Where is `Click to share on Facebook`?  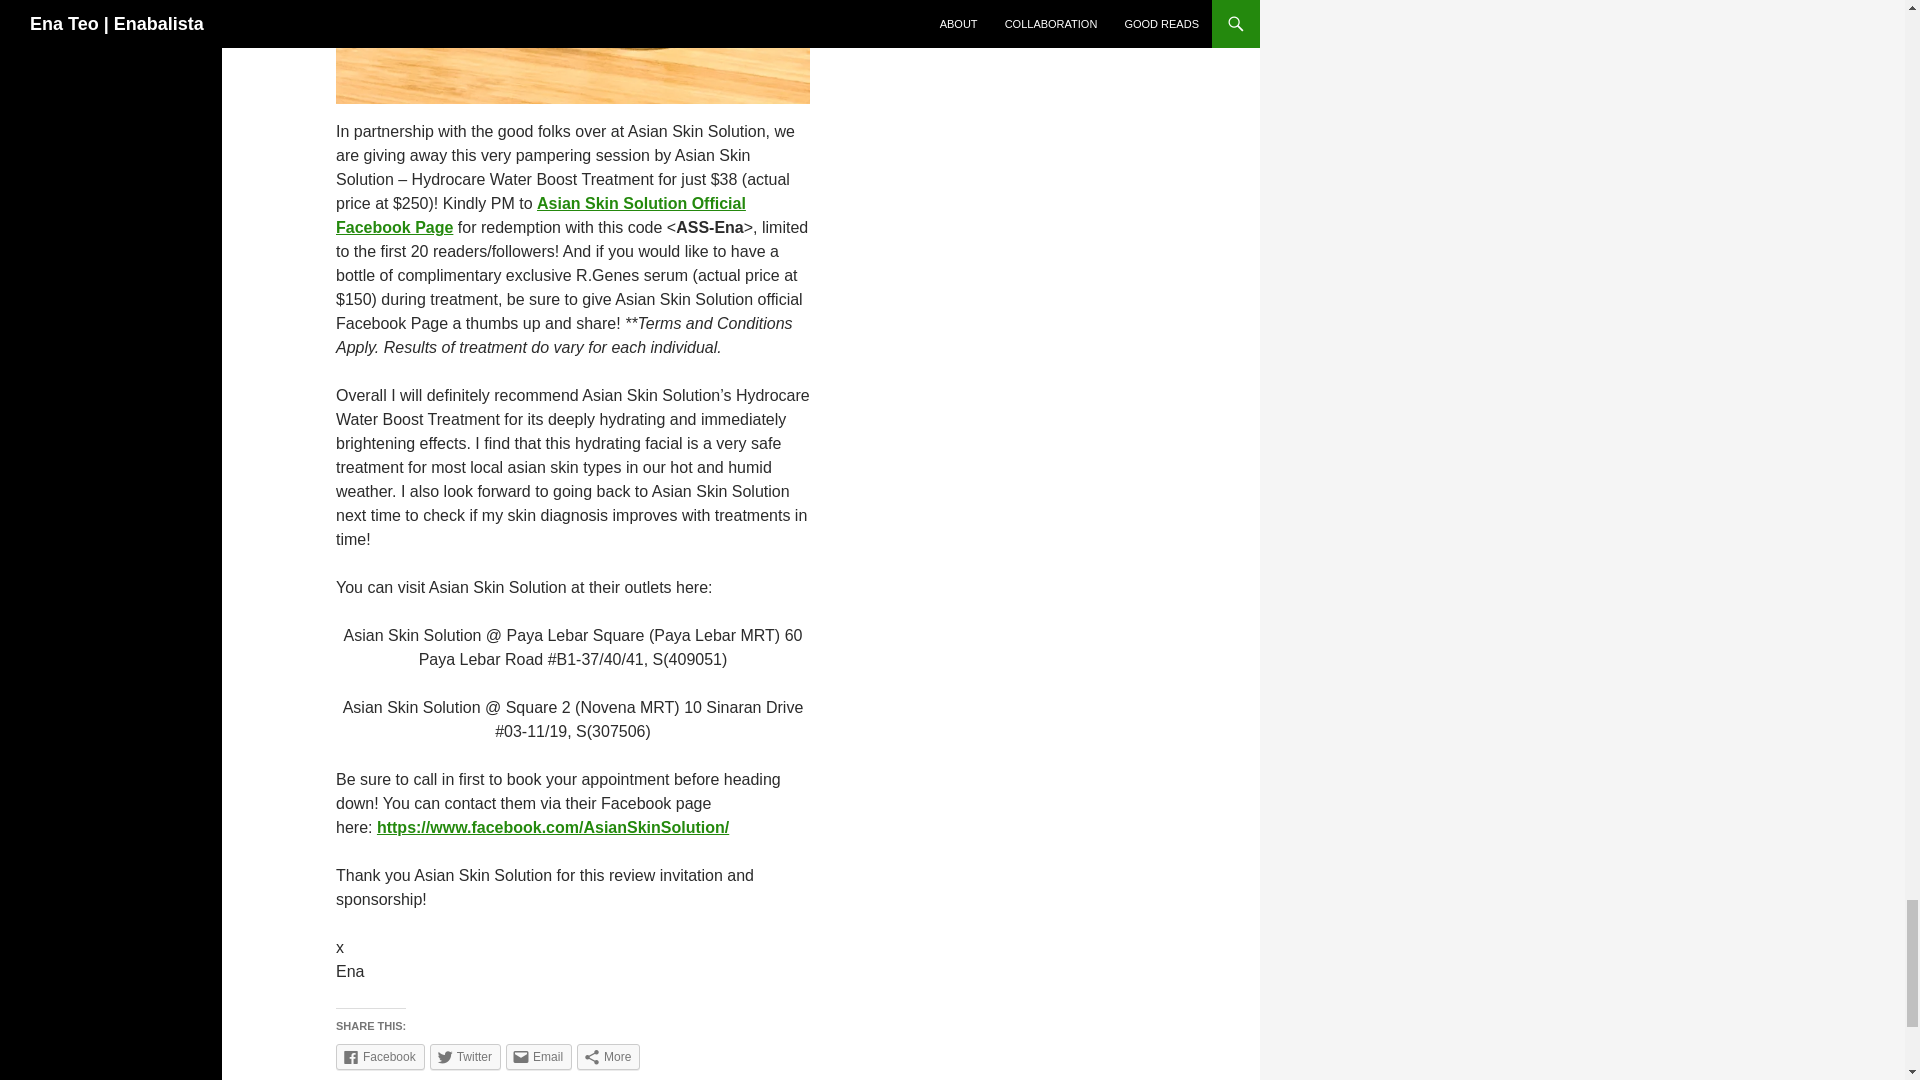
Click to share on Facebook is located at coordinates (380, 1057).